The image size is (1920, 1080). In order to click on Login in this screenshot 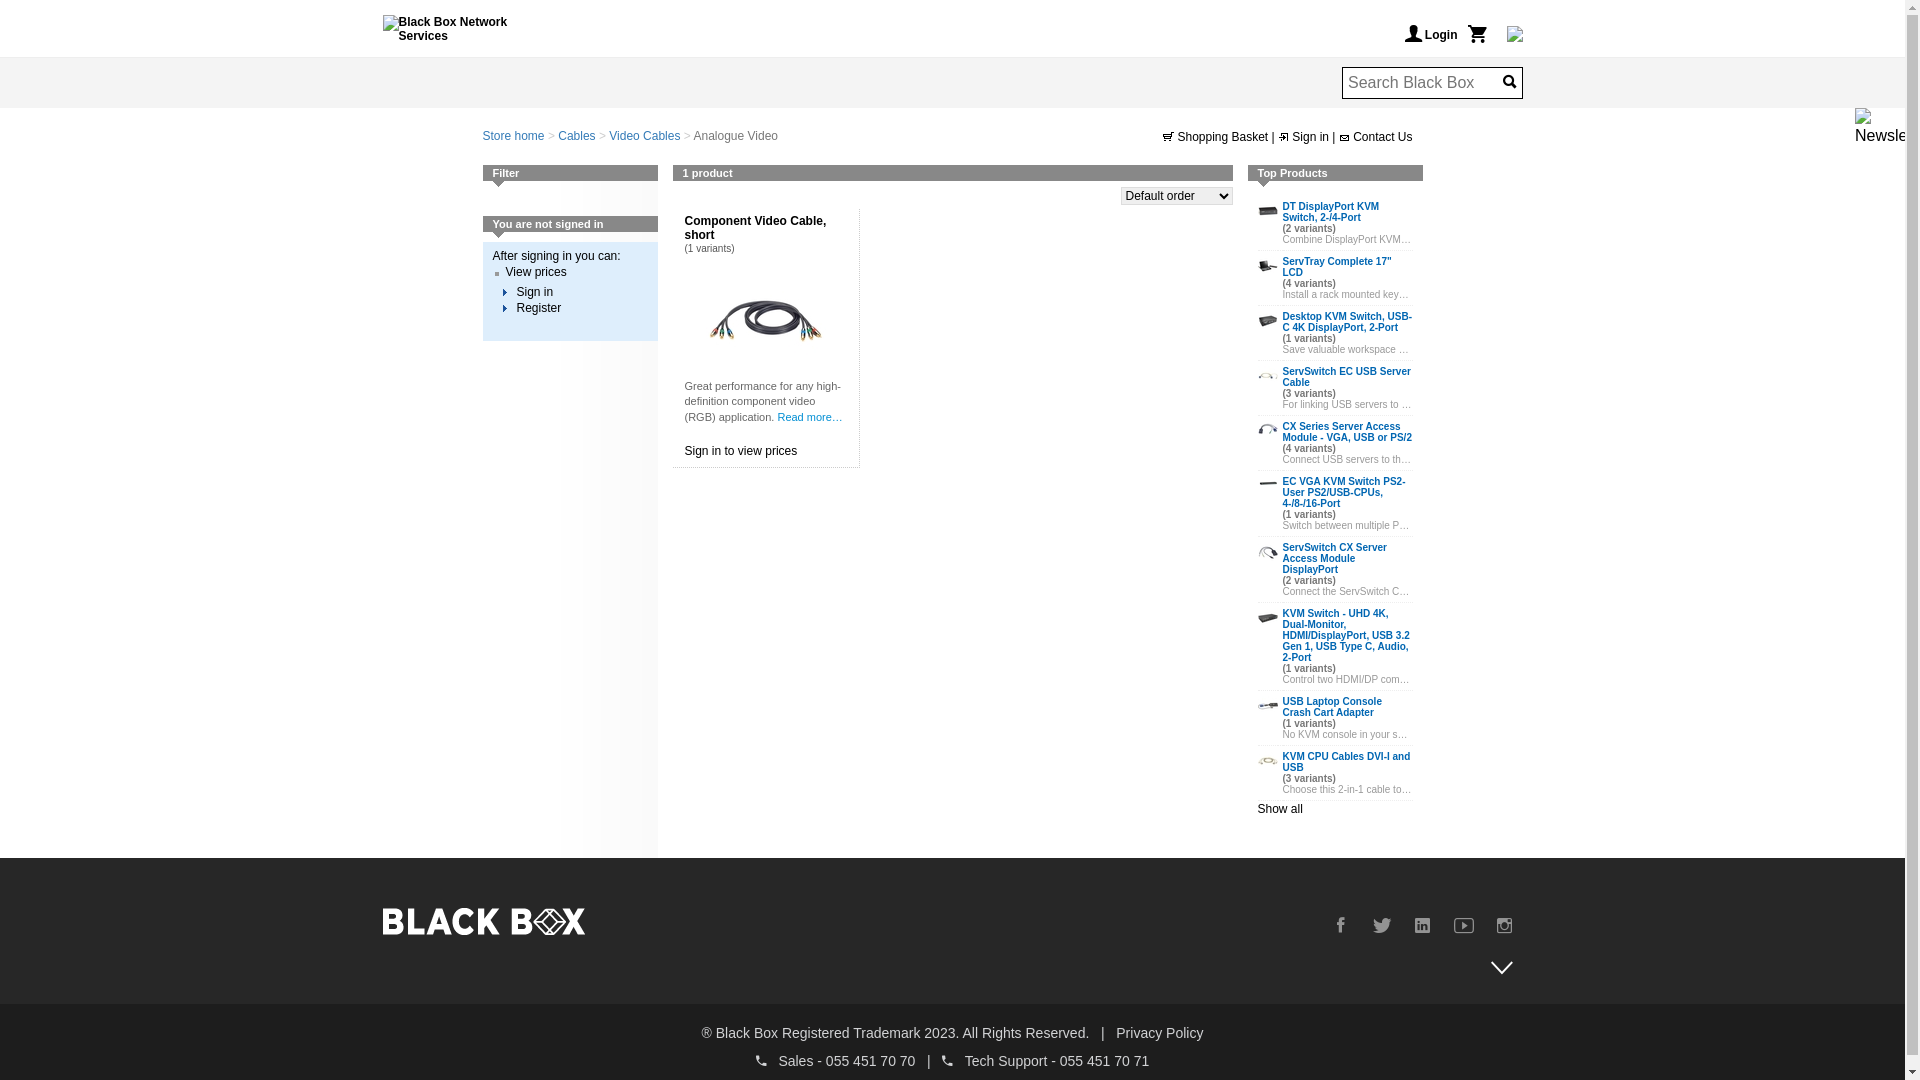, I will do `click(1430, 34)`.